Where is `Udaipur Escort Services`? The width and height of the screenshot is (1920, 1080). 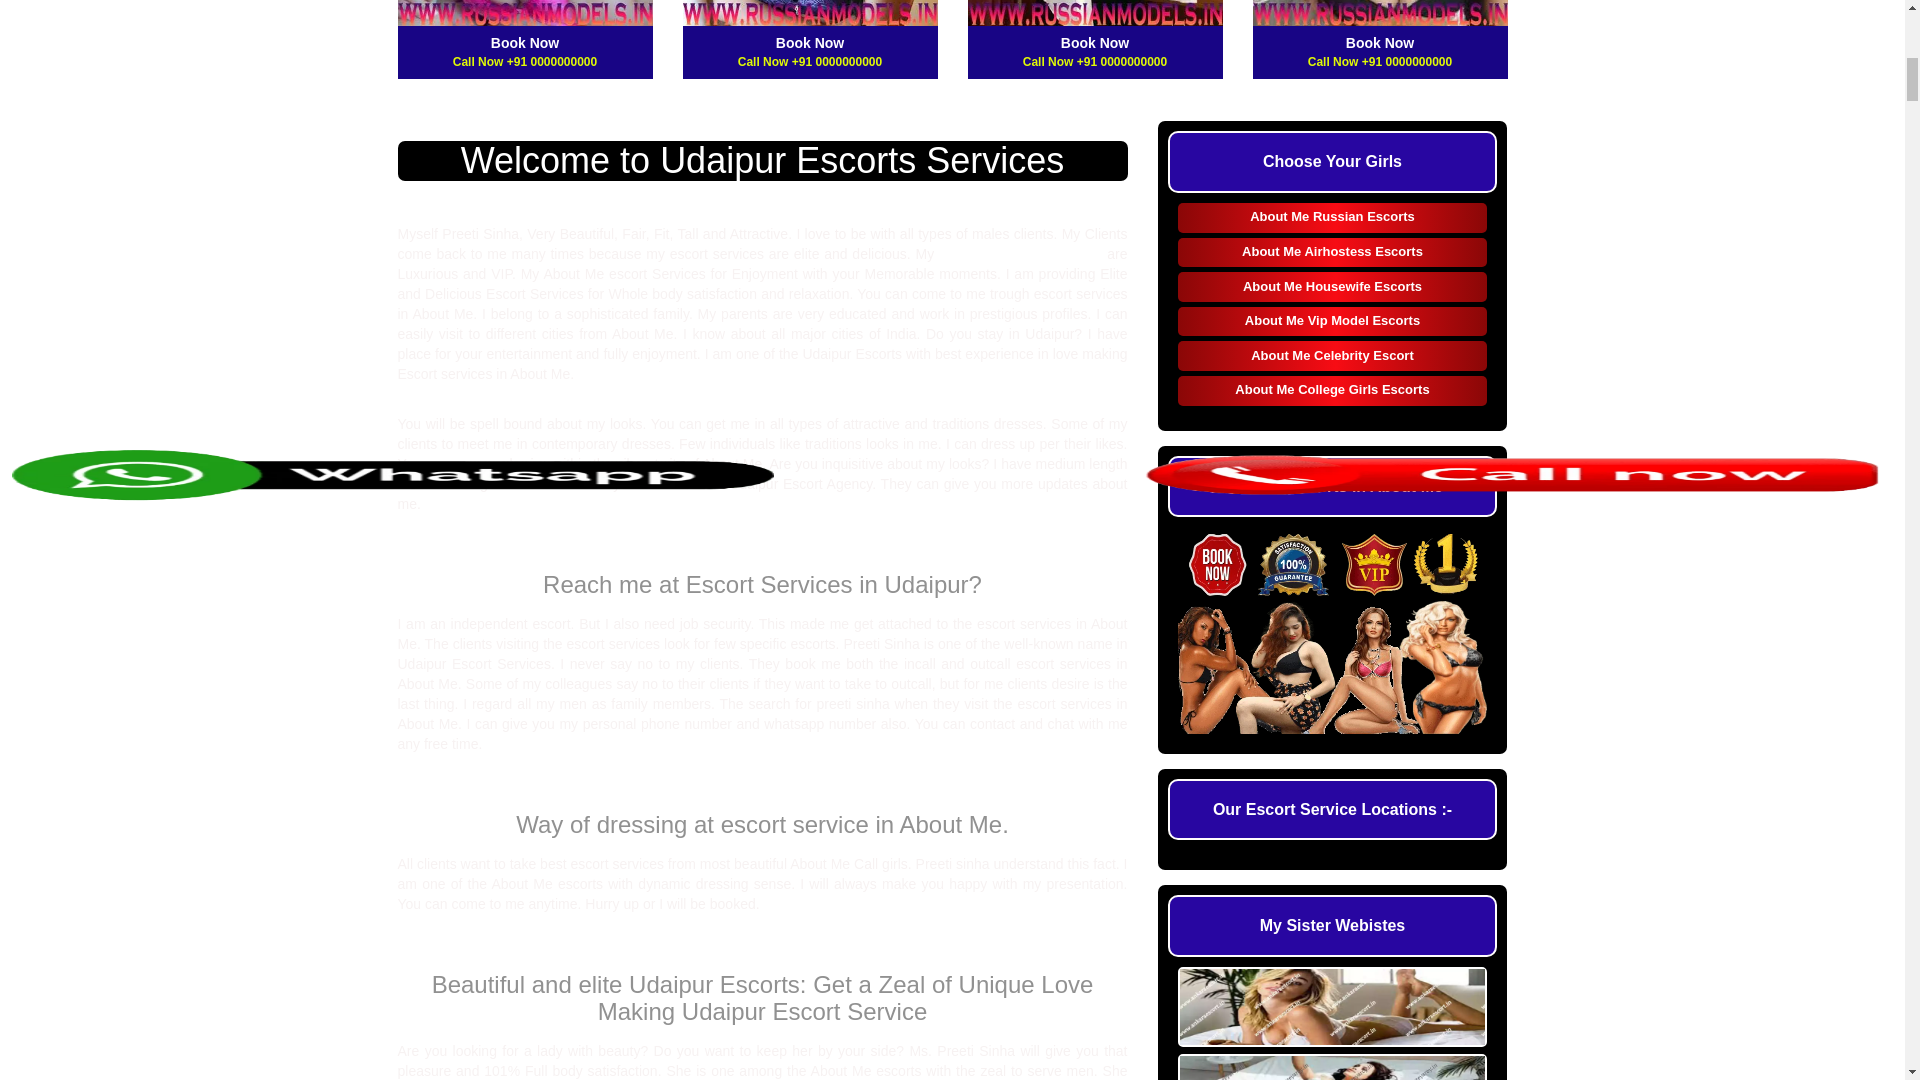
Udaipur Escort Services is located at coordinates (1020, 254).